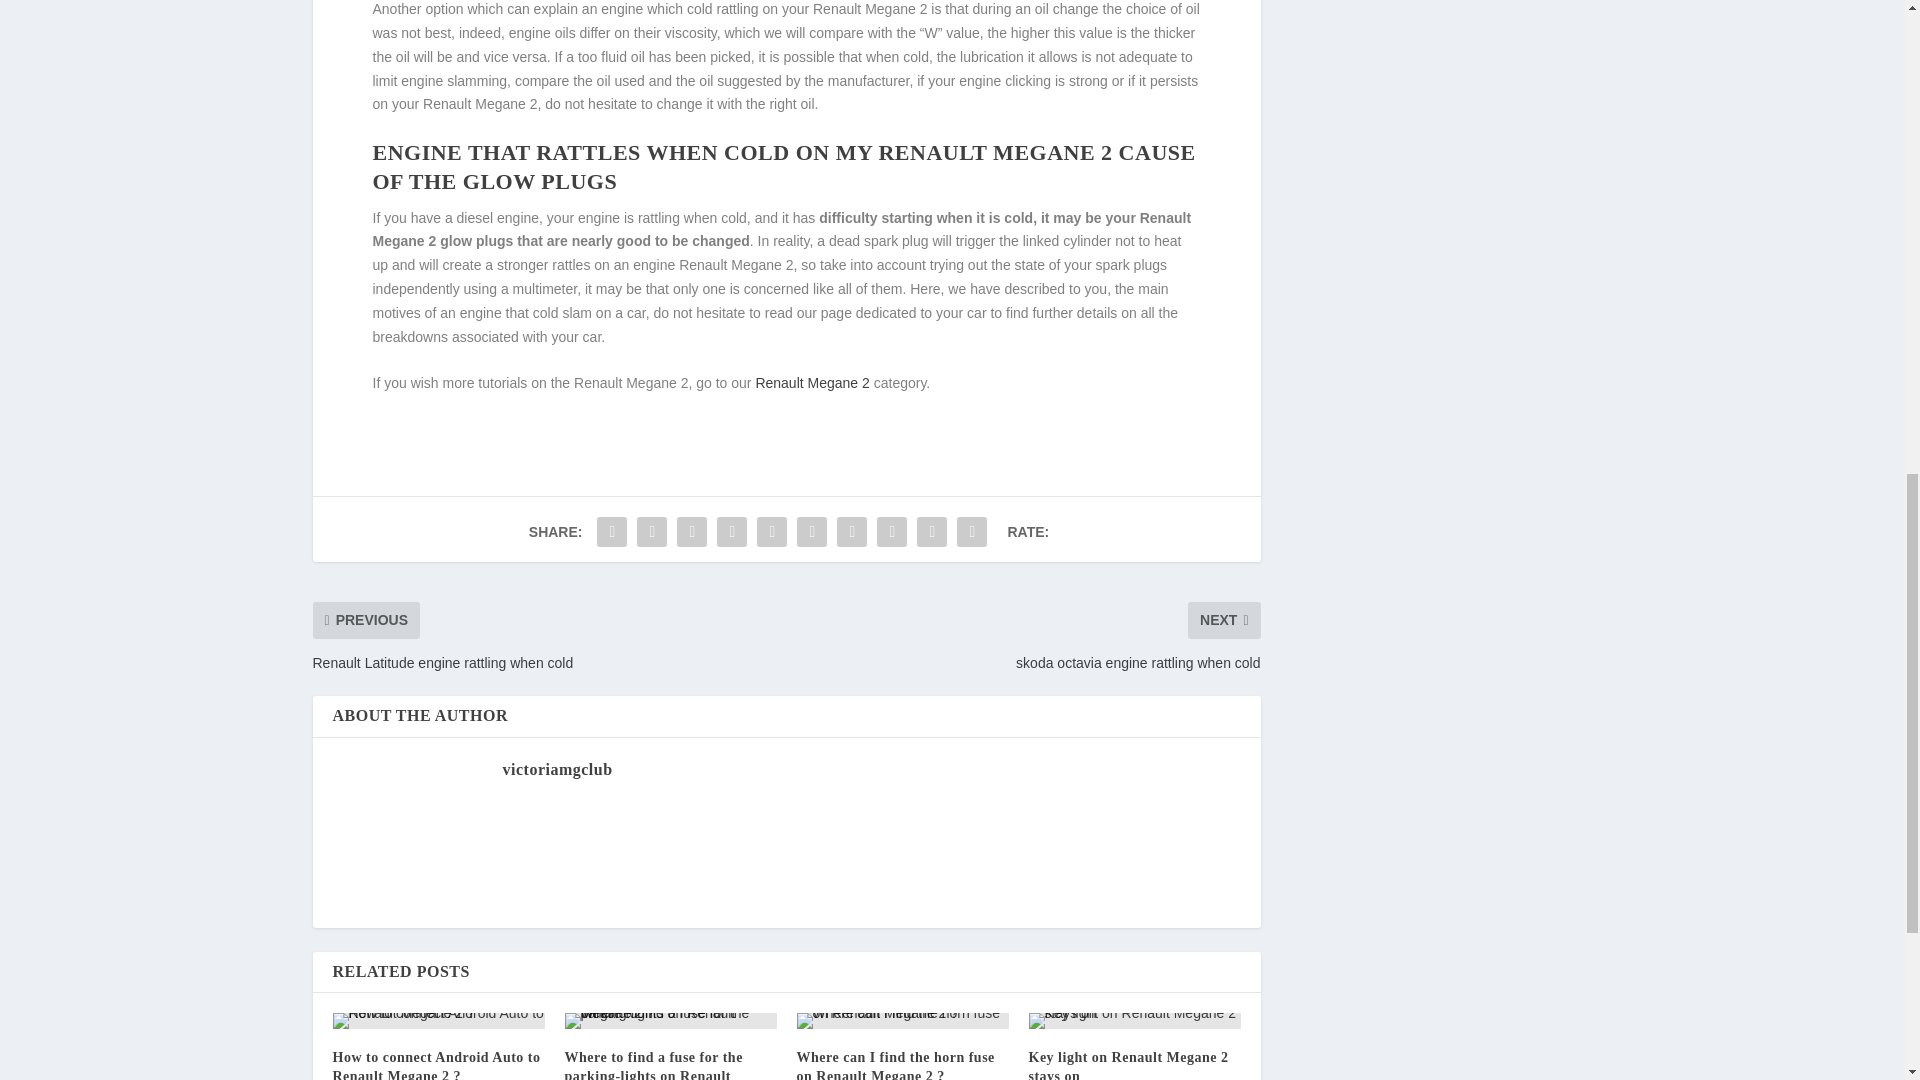 The height and width of the screenshot is (1080, 1920). I want to click on victoriamgclub, so click(556, 769).